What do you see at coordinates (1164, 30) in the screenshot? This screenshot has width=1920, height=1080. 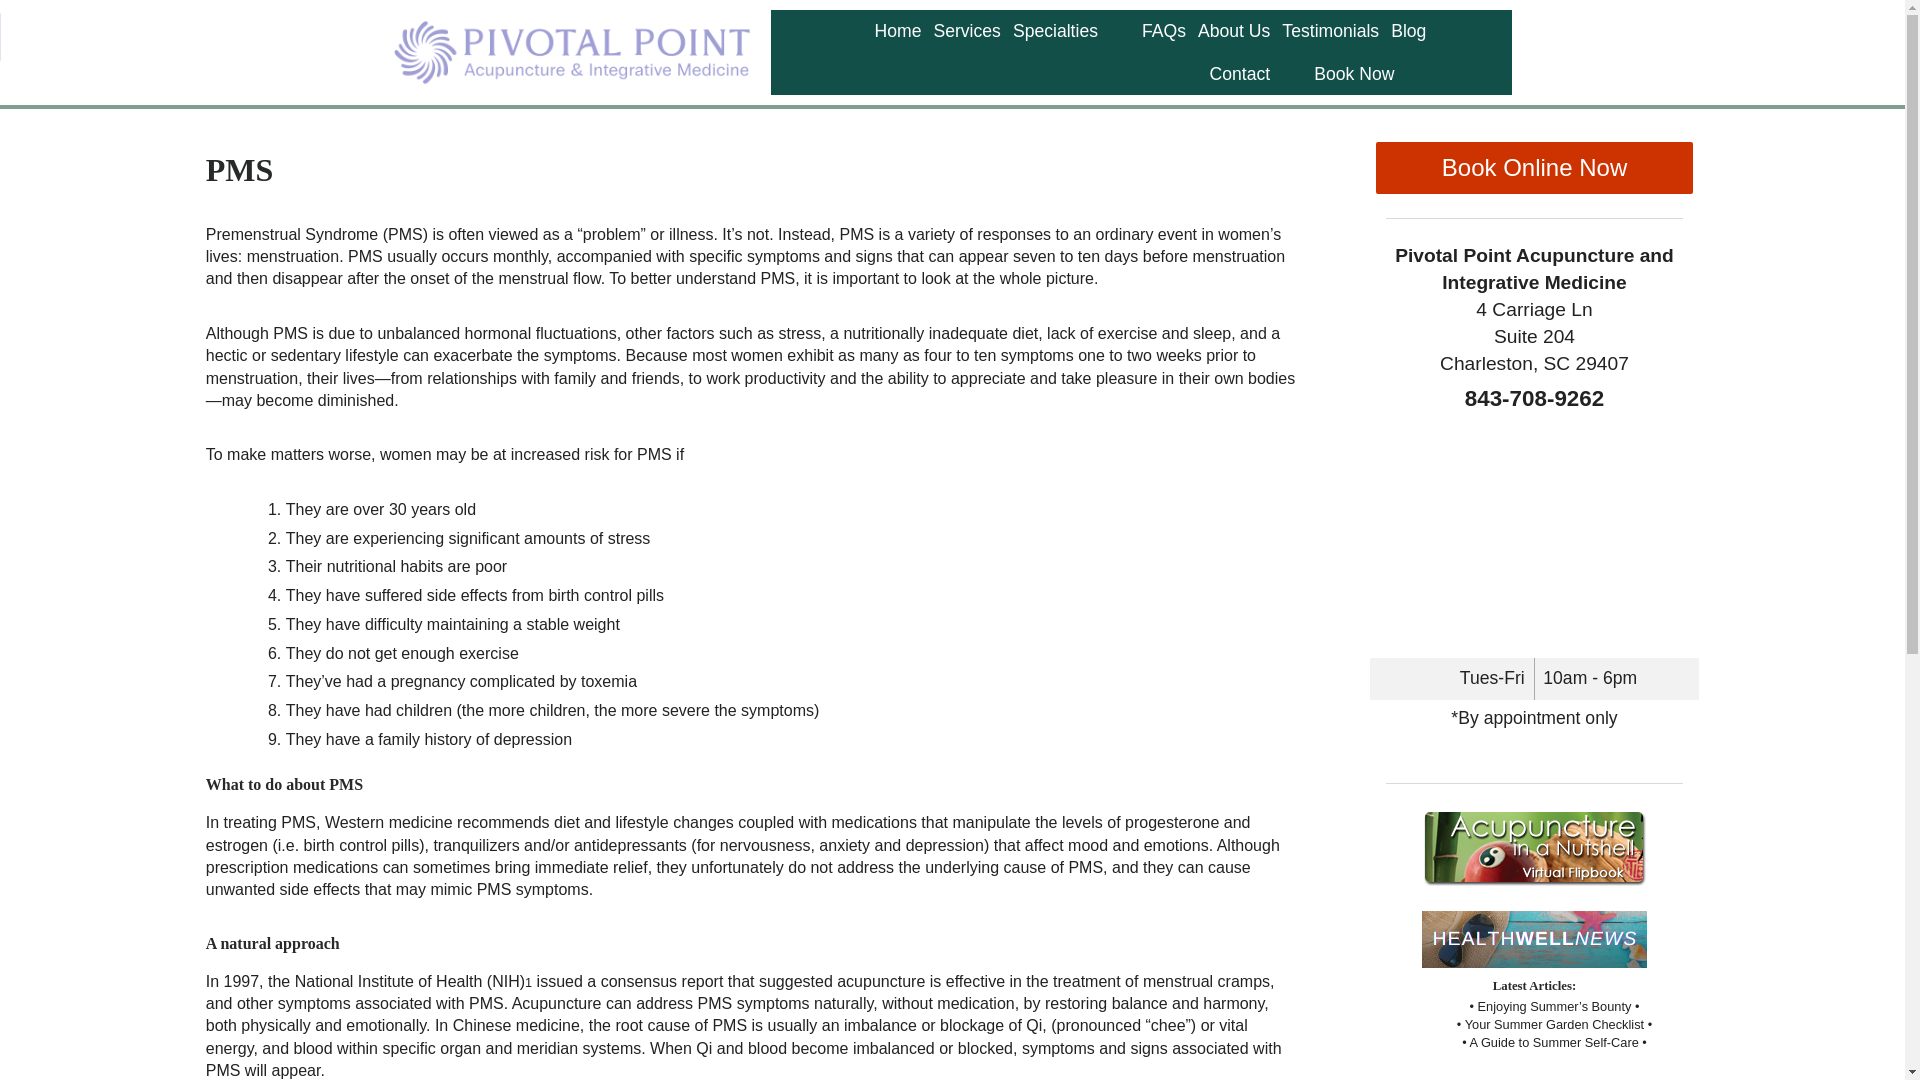 I see `FAQs` at bounding box center [1164, 30].